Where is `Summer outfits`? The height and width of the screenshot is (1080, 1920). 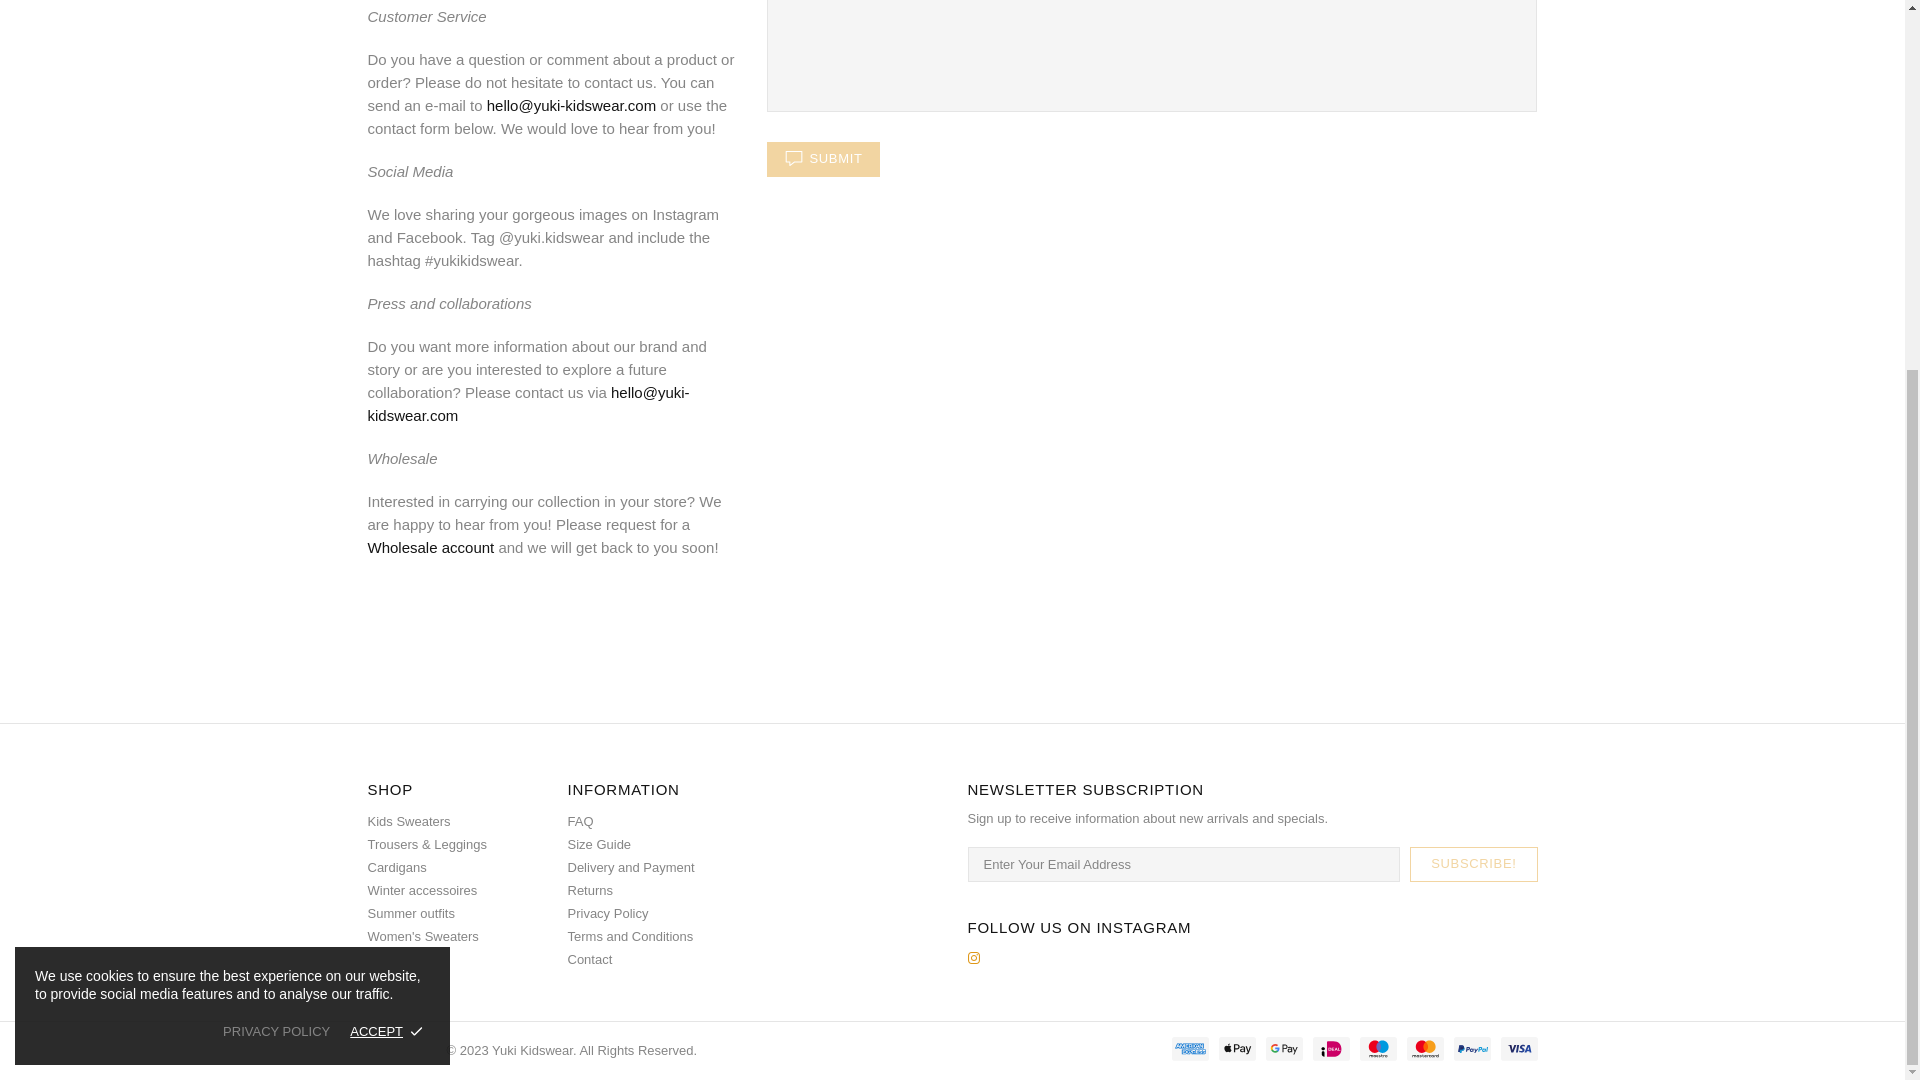
Summer outfits is located at coordinates (412, 914).